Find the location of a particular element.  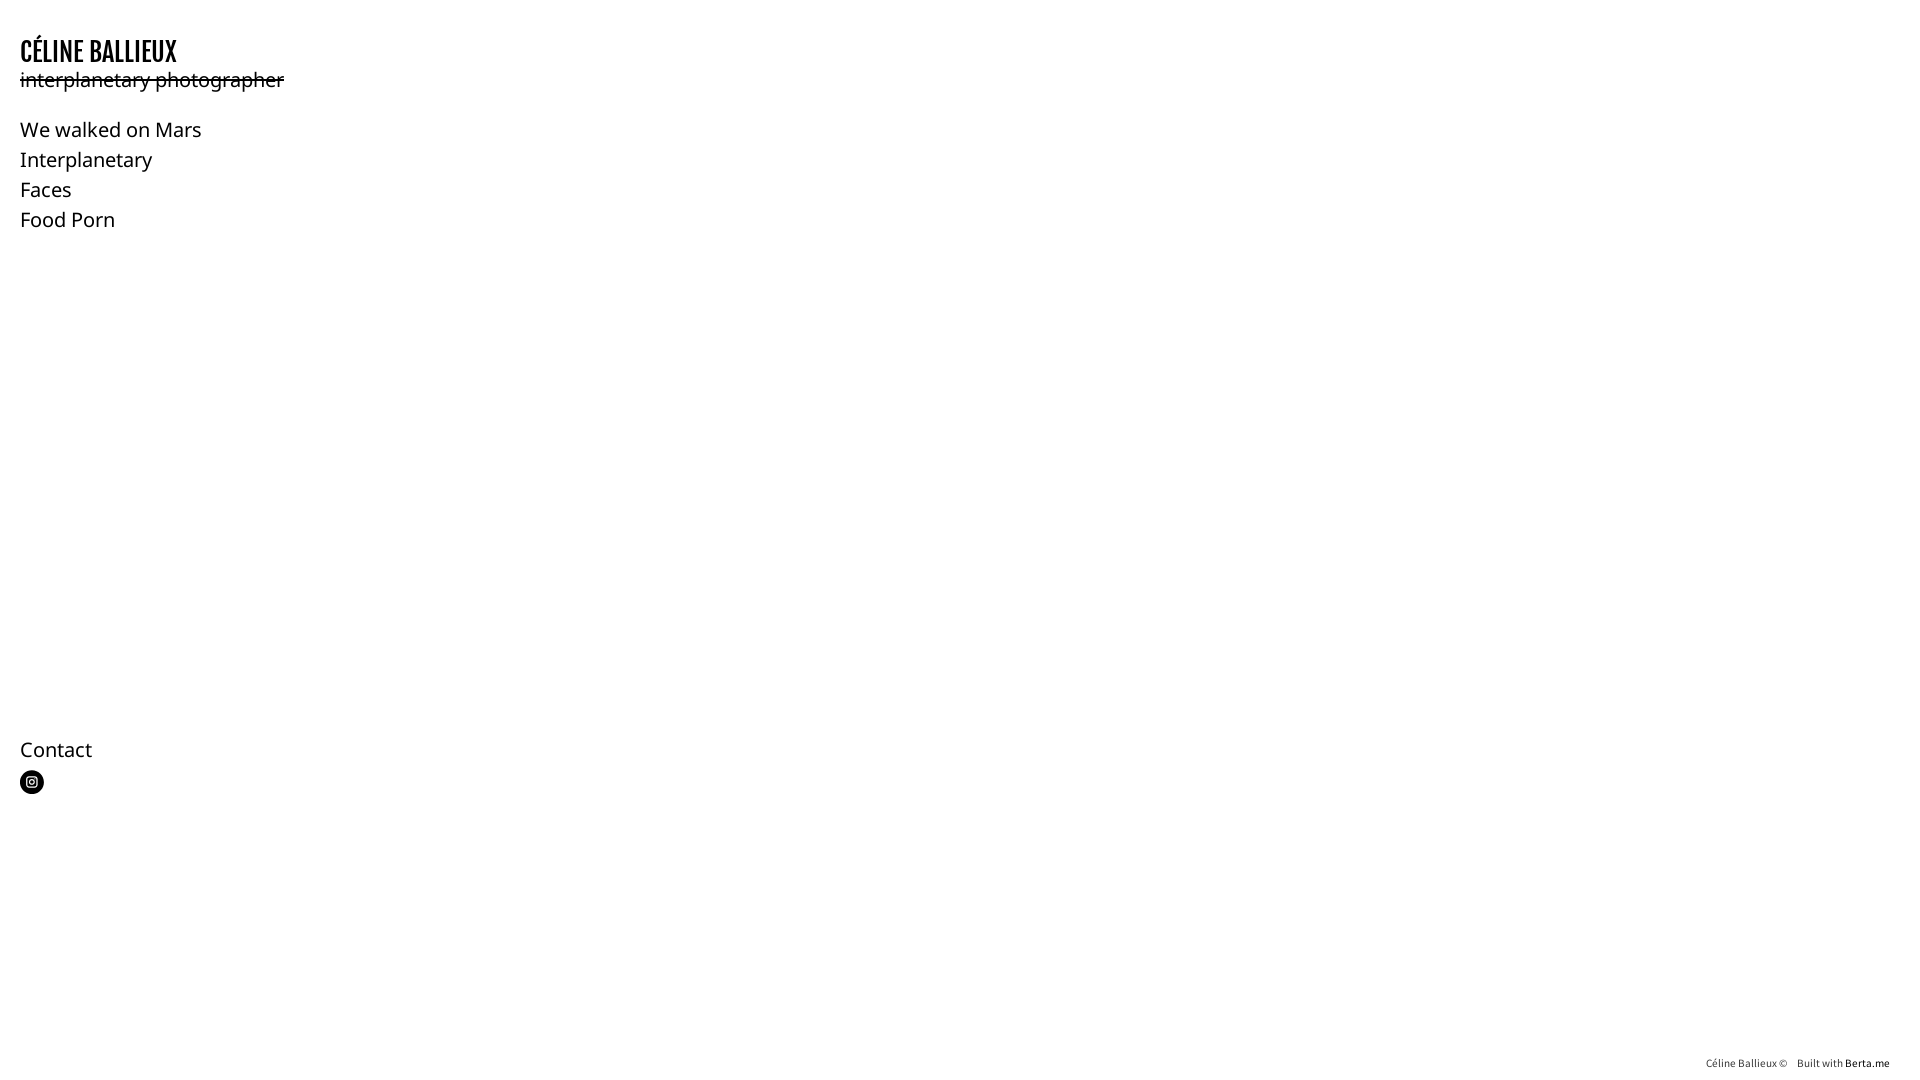

Interplanetary is located at coordinates (86, 160).